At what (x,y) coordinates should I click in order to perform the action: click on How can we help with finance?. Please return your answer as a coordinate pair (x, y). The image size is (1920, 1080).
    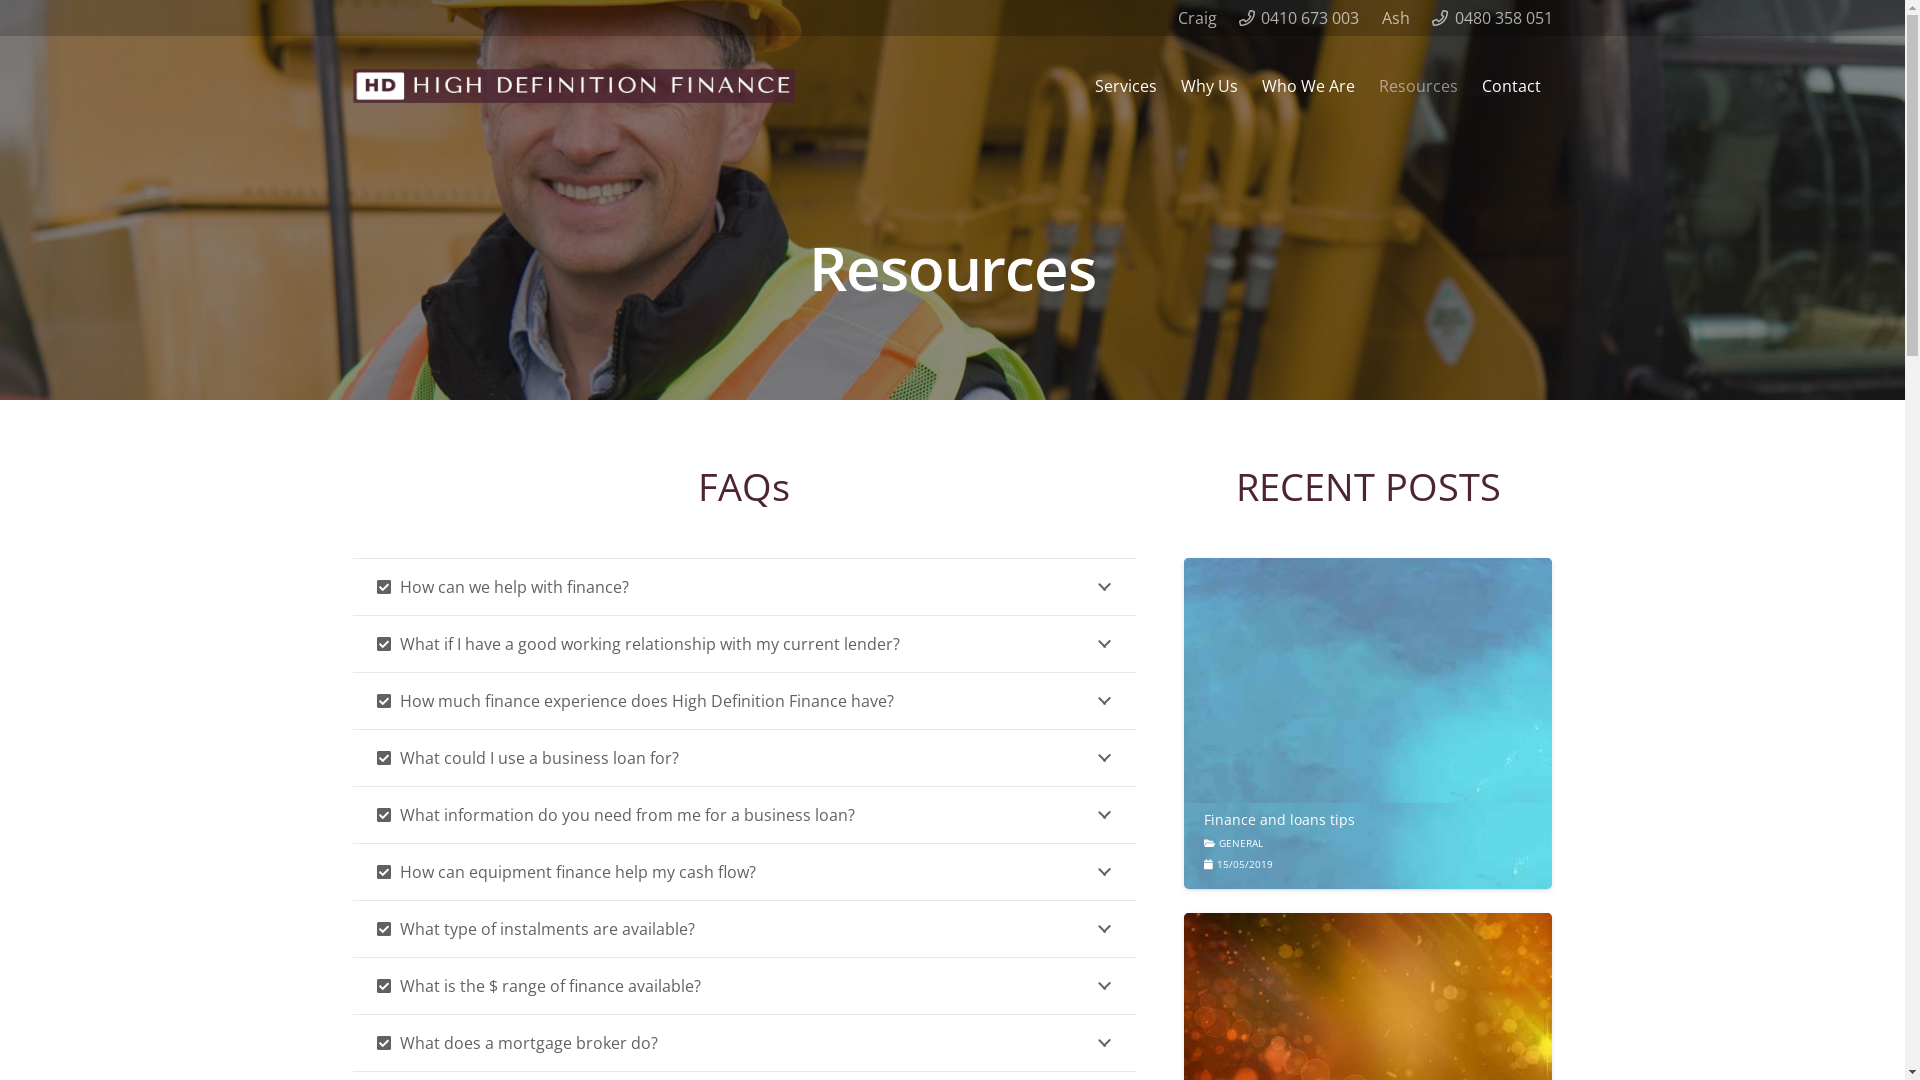
    Looking at the image, I should click on (744, 587).